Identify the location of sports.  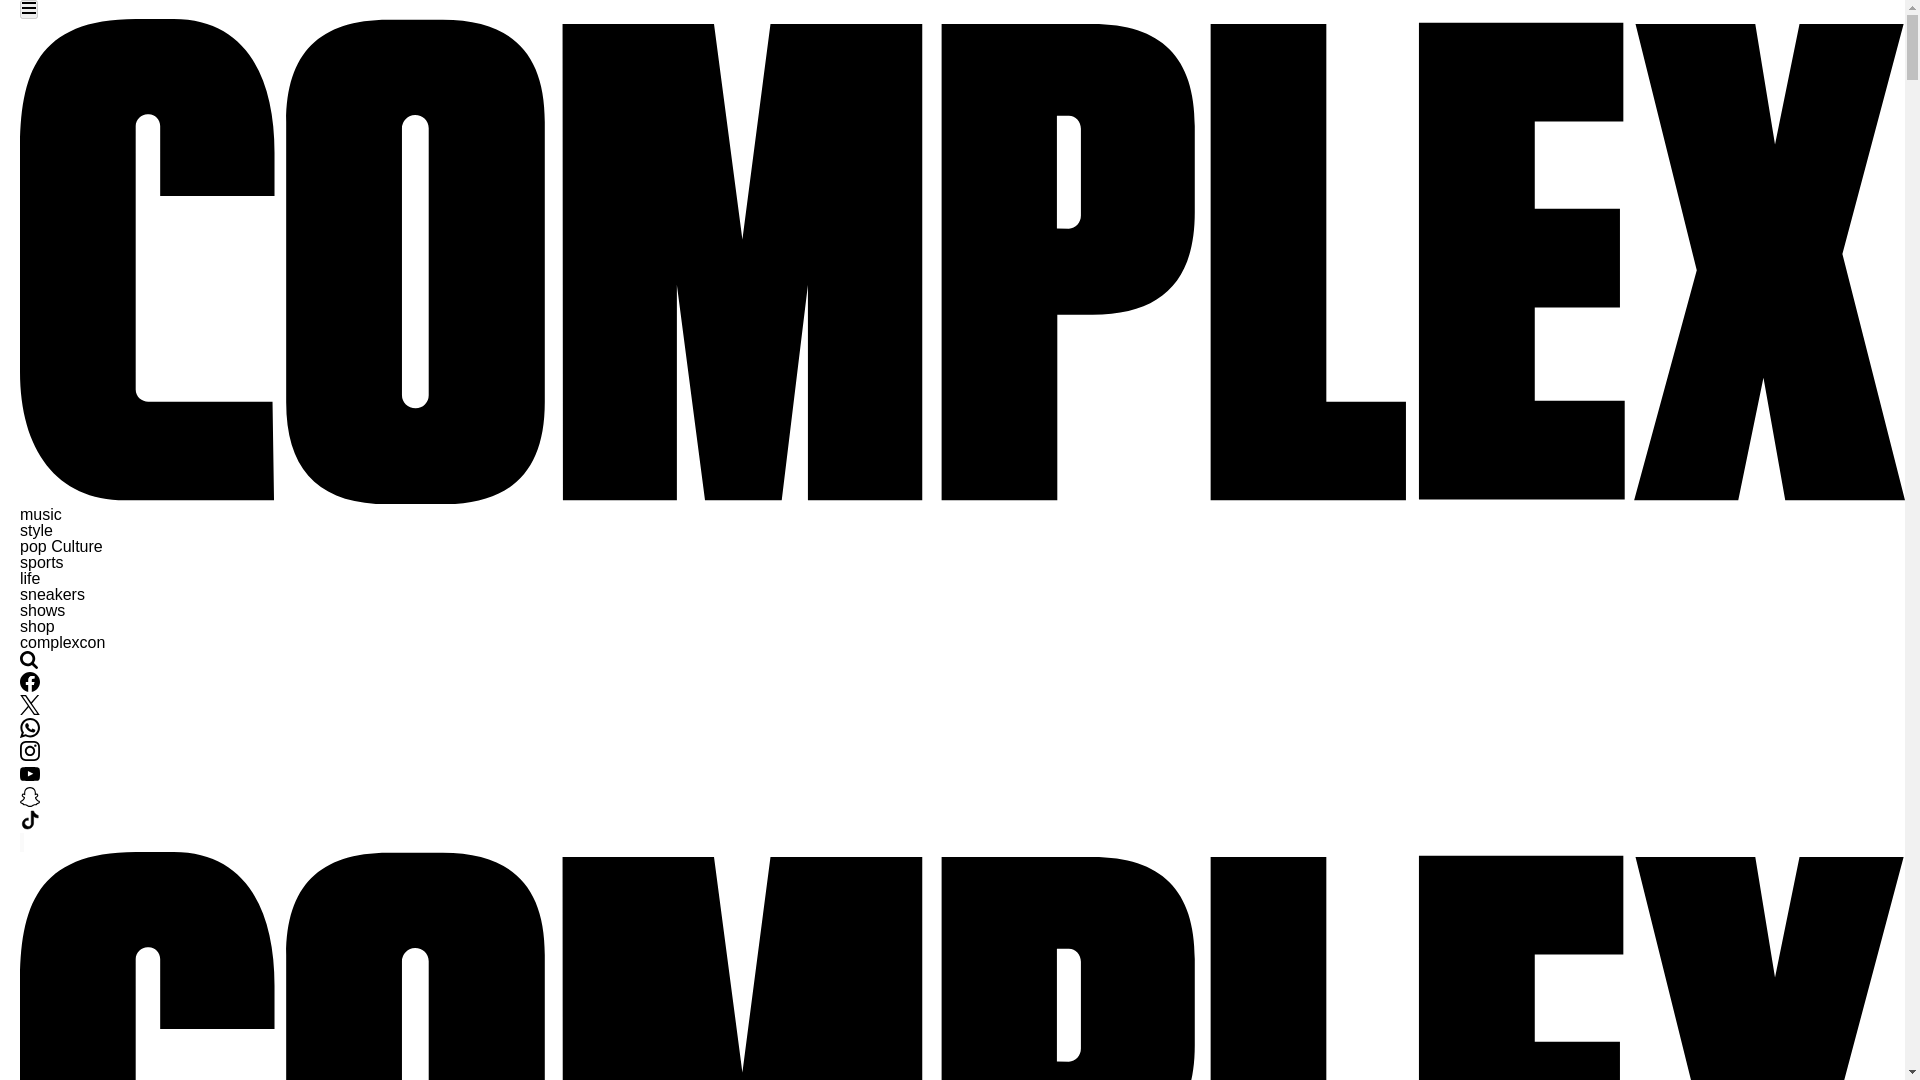
(41, 562).